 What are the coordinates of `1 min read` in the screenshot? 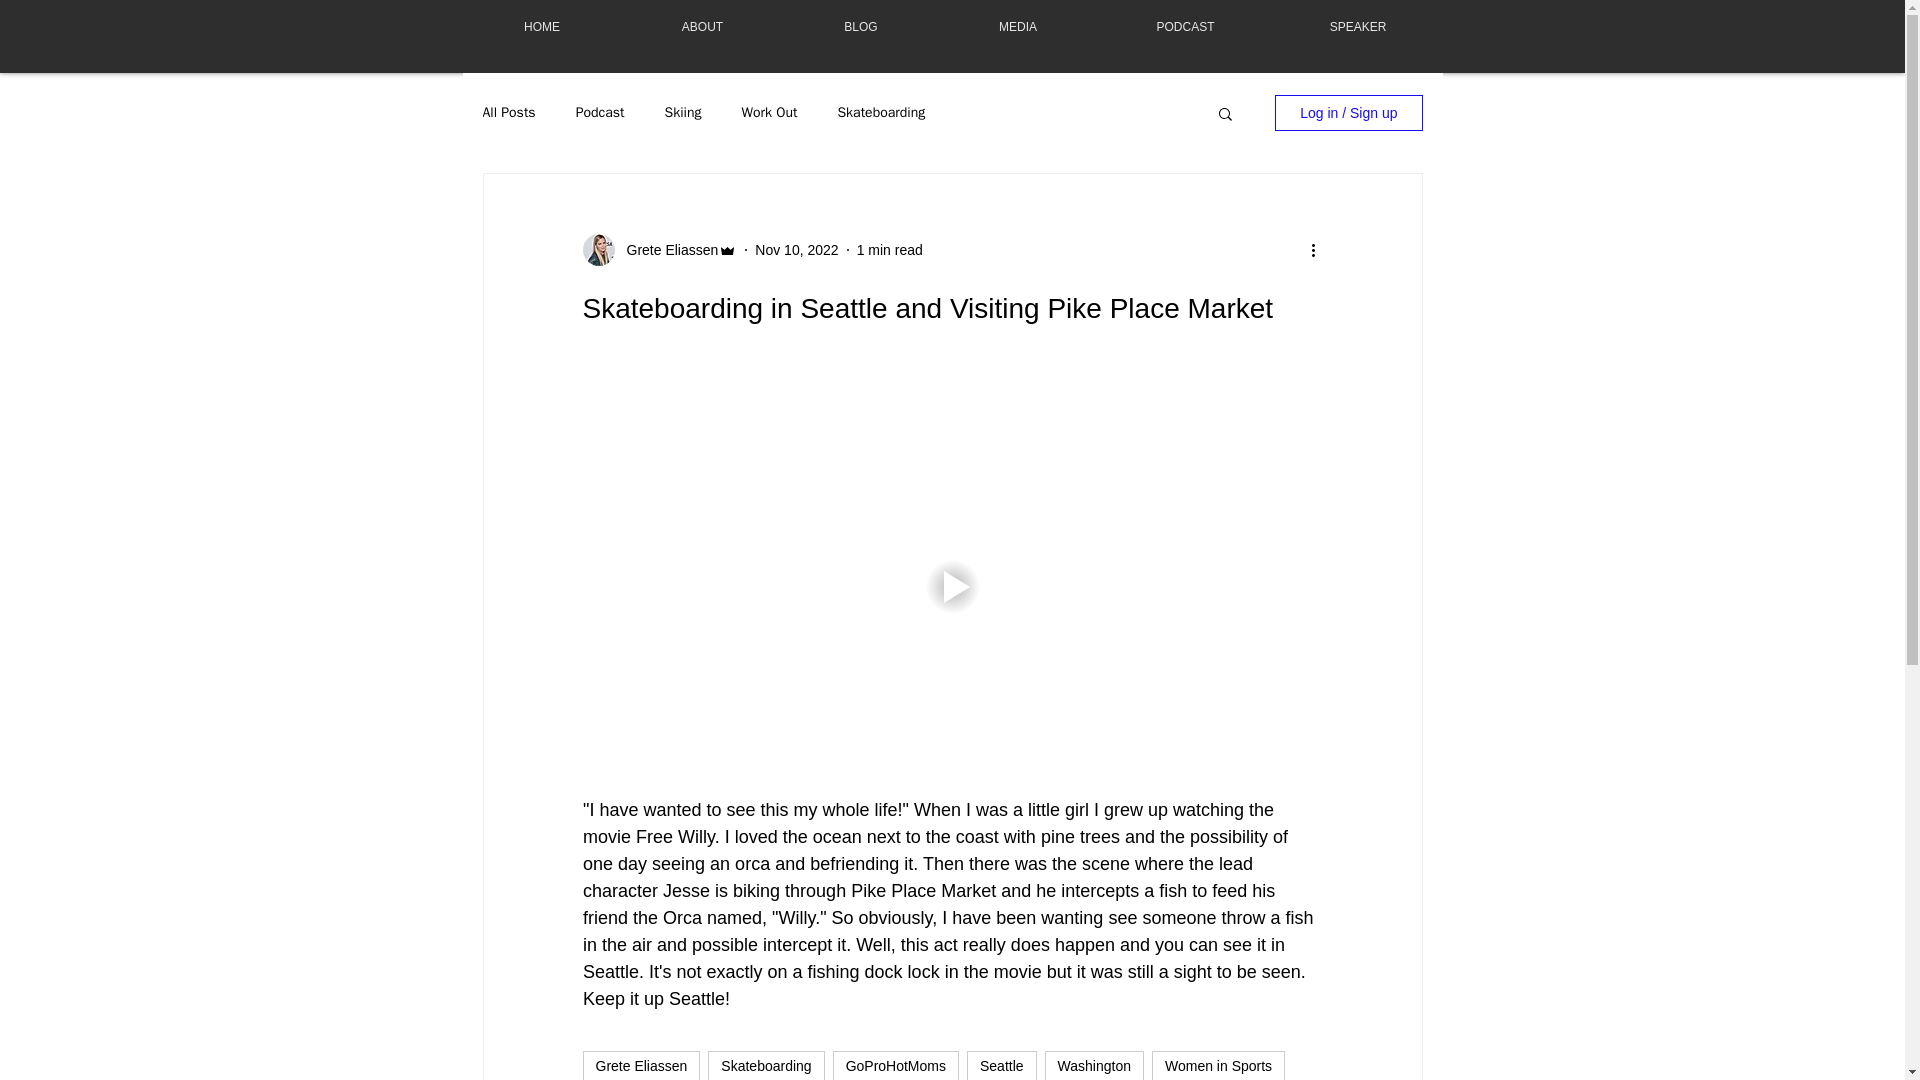 It's located at (890, 250).